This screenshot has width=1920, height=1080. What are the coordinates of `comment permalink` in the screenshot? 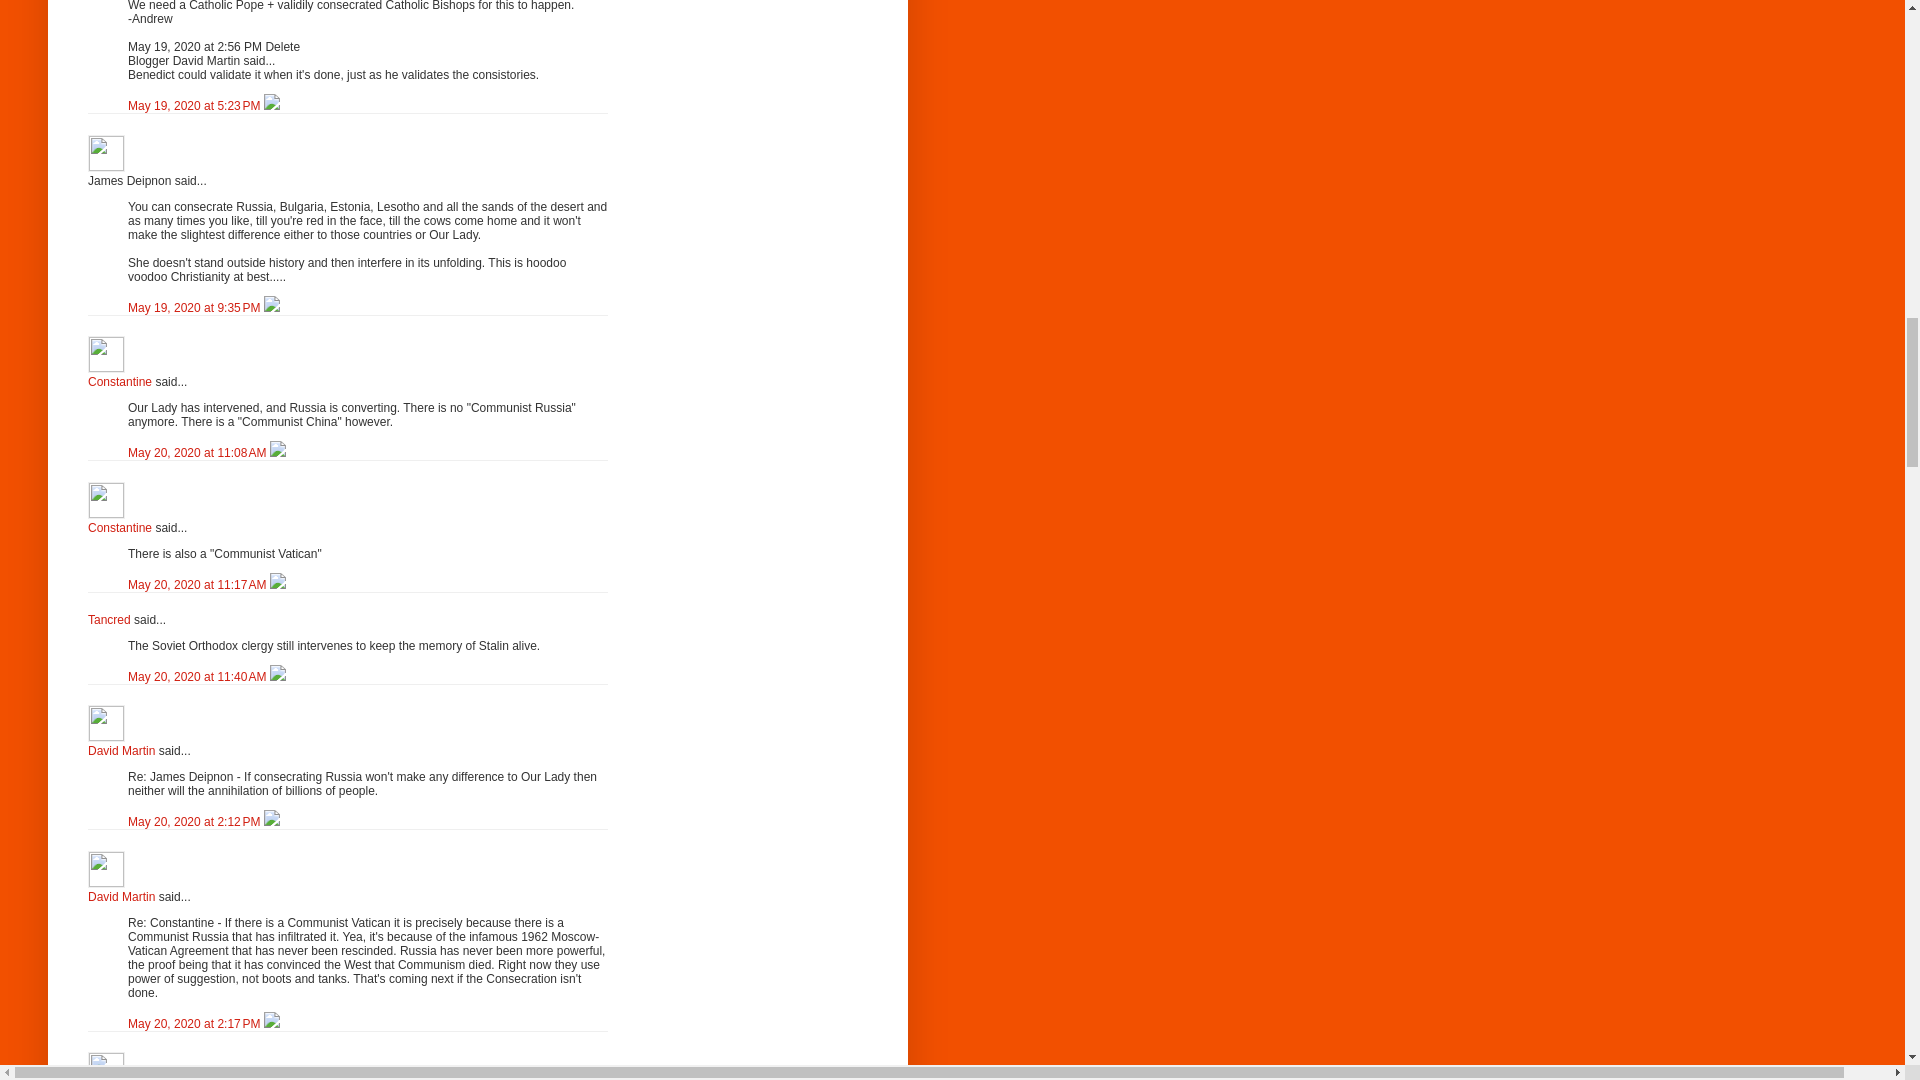 It's located at (196, 106).